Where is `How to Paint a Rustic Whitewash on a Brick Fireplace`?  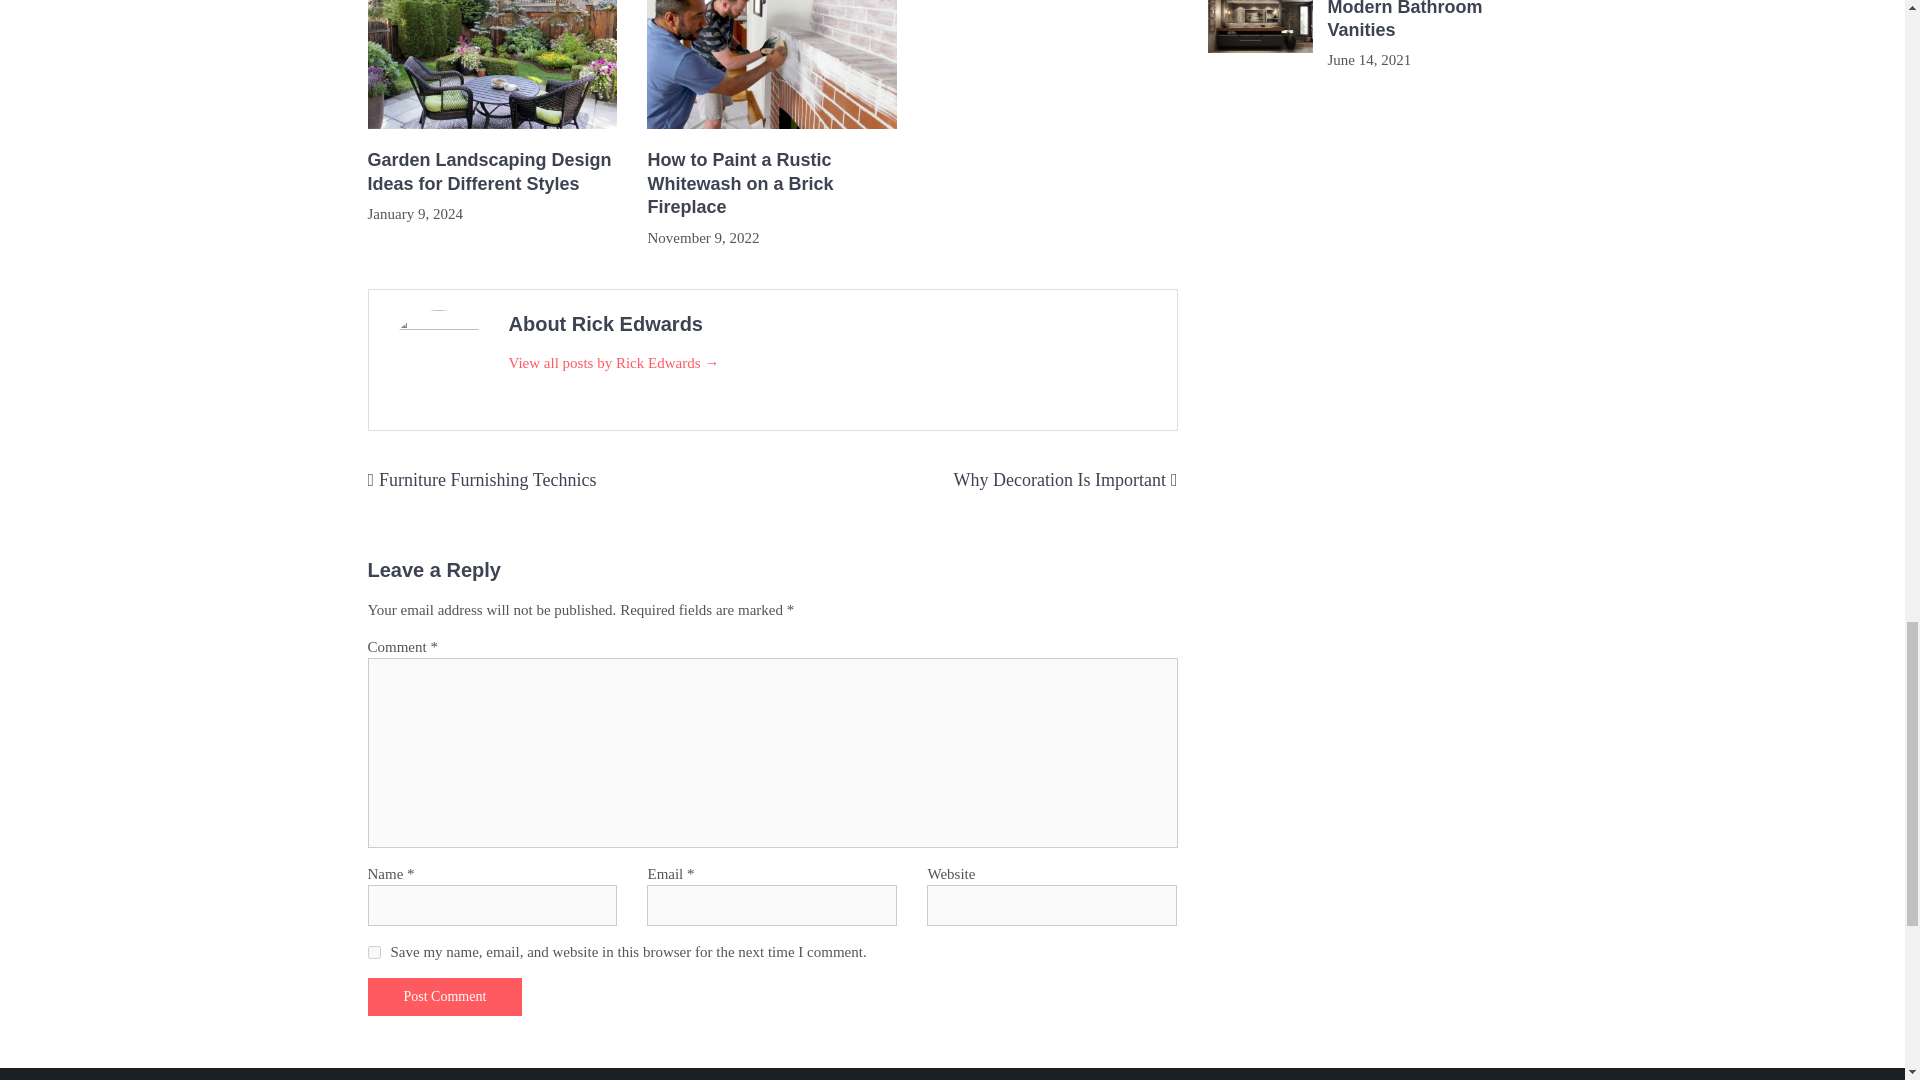 How to Paint a Rustic Whitewash on a Brick Fireplace is located at coordinates (772, 184).